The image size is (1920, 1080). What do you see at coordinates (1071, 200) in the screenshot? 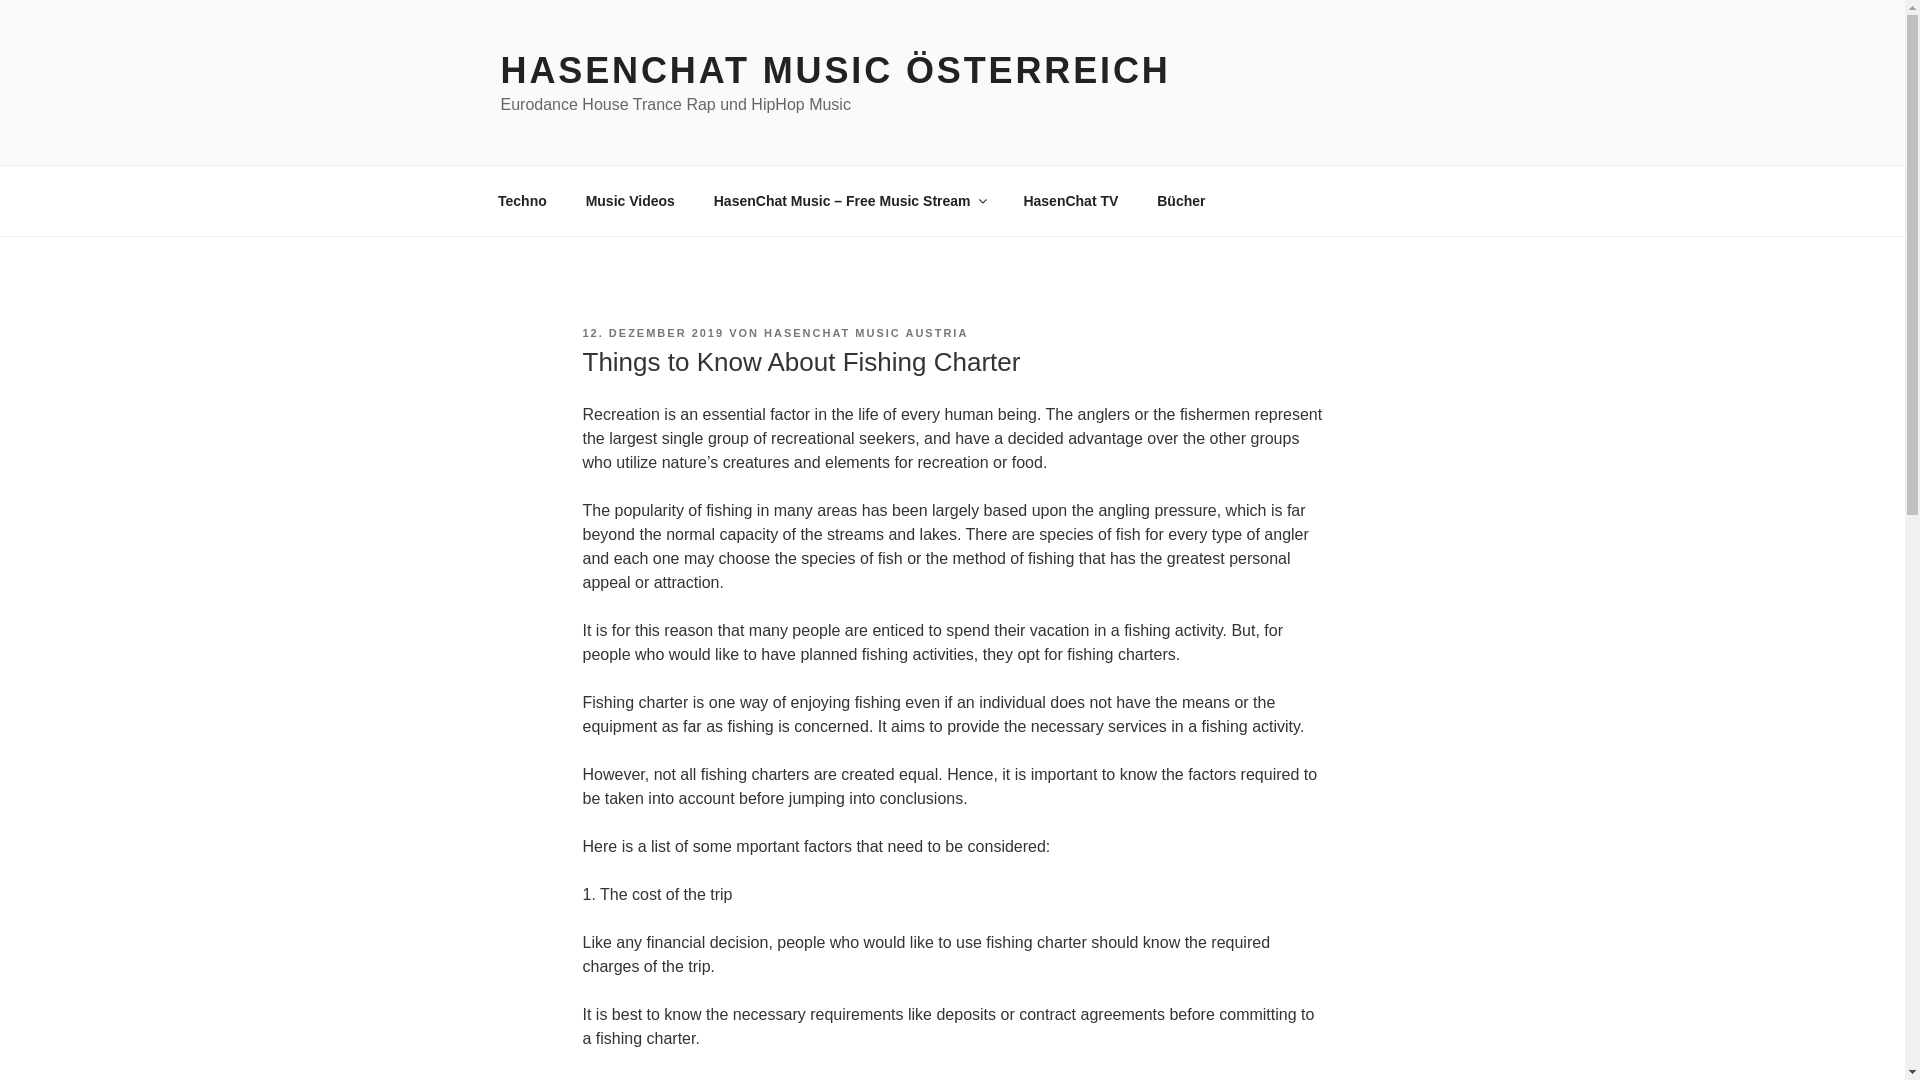
I see `HasenChat TV` at bounding box center [1071, 200].